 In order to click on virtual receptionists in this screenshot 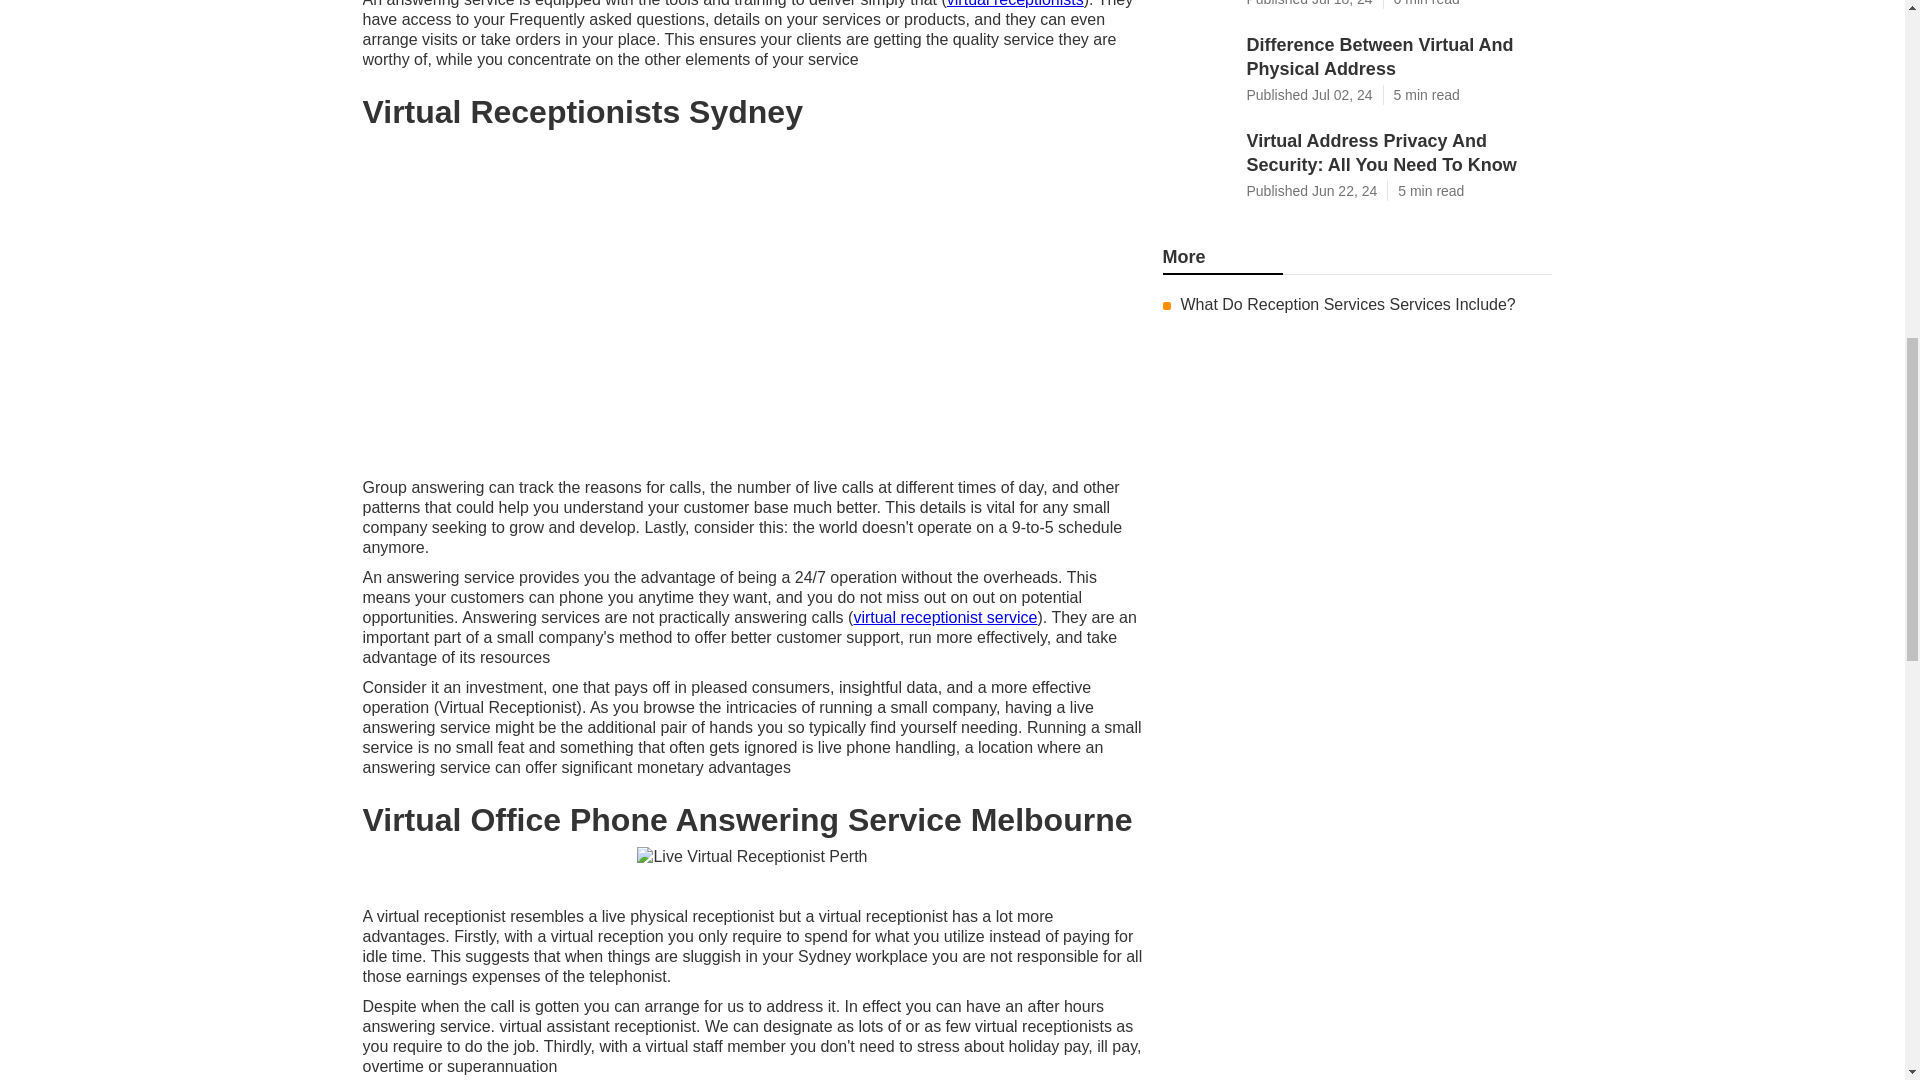, I will do `click(1015, 4)`.